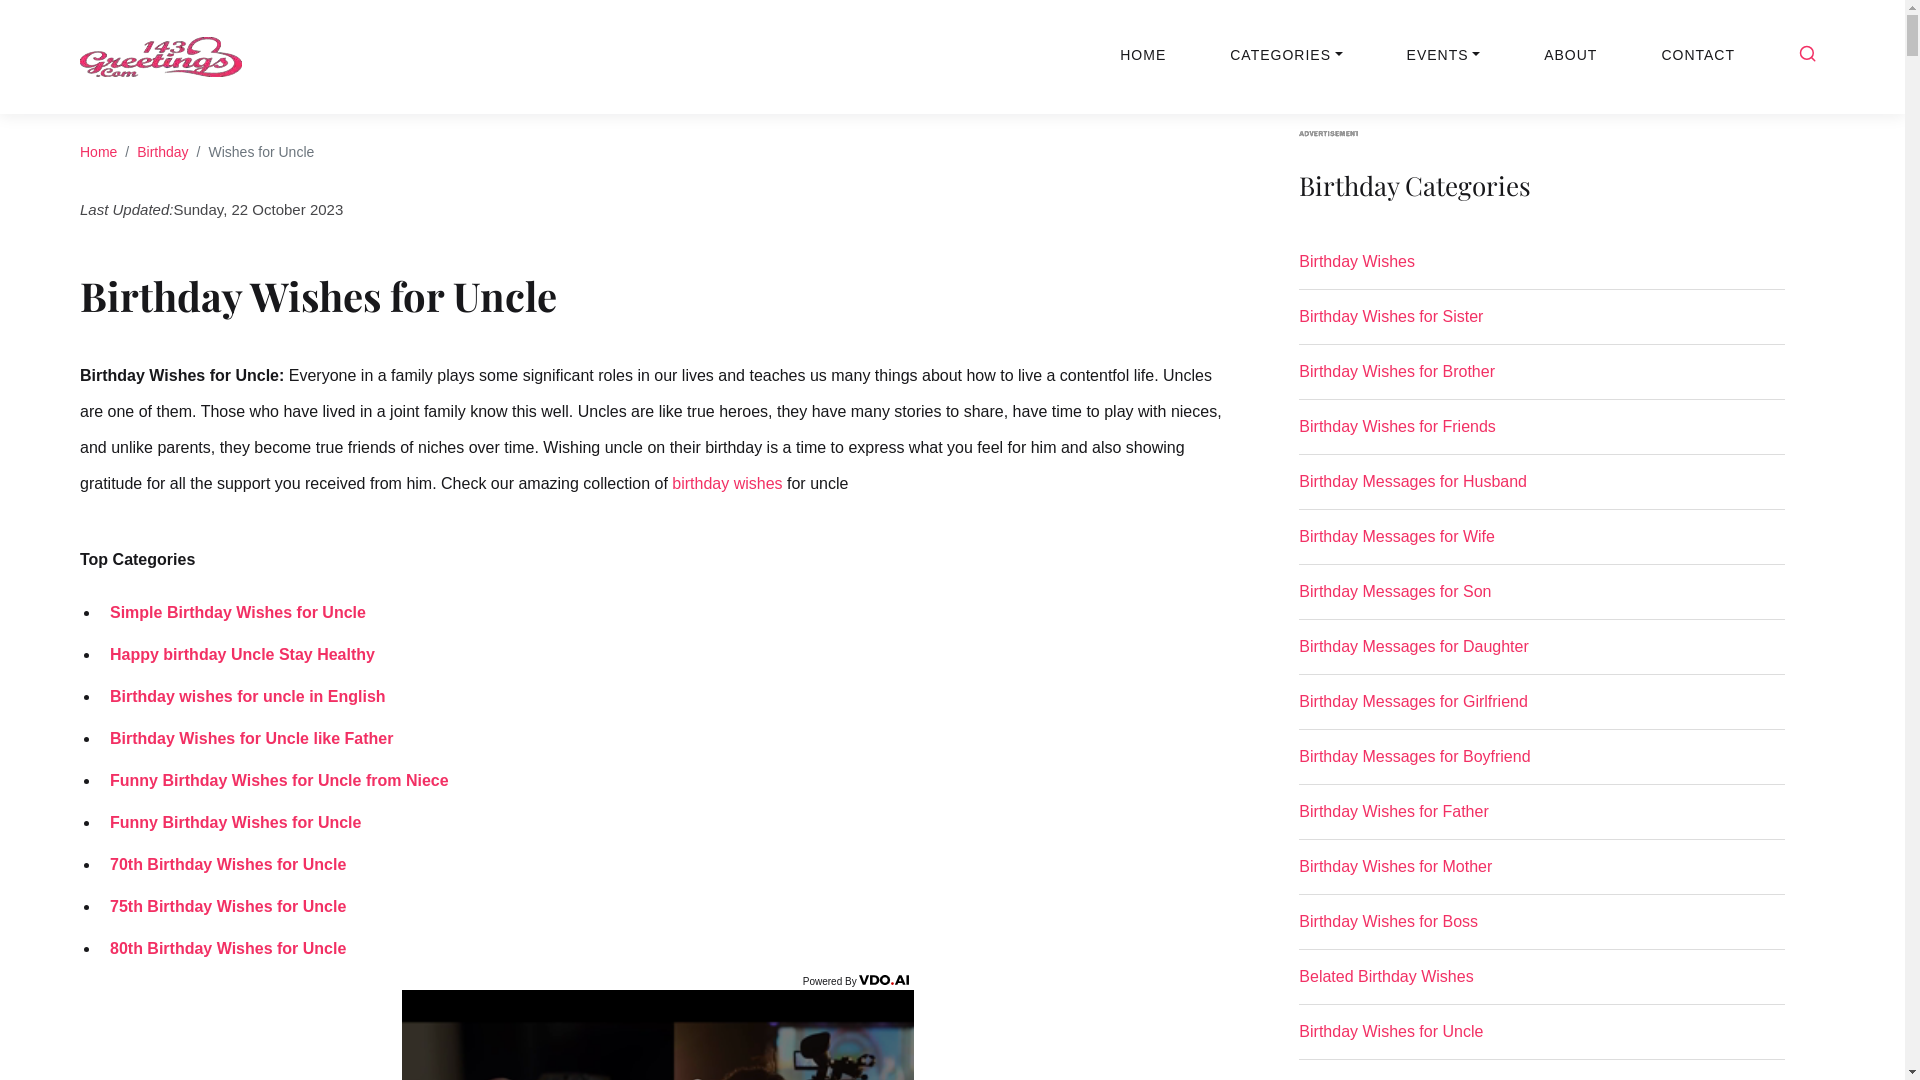  What do you see at coordinates (1542, 930) in the screenshot?
I see `Birthday Wishes for Boss` at bounding box center [1542, 930].